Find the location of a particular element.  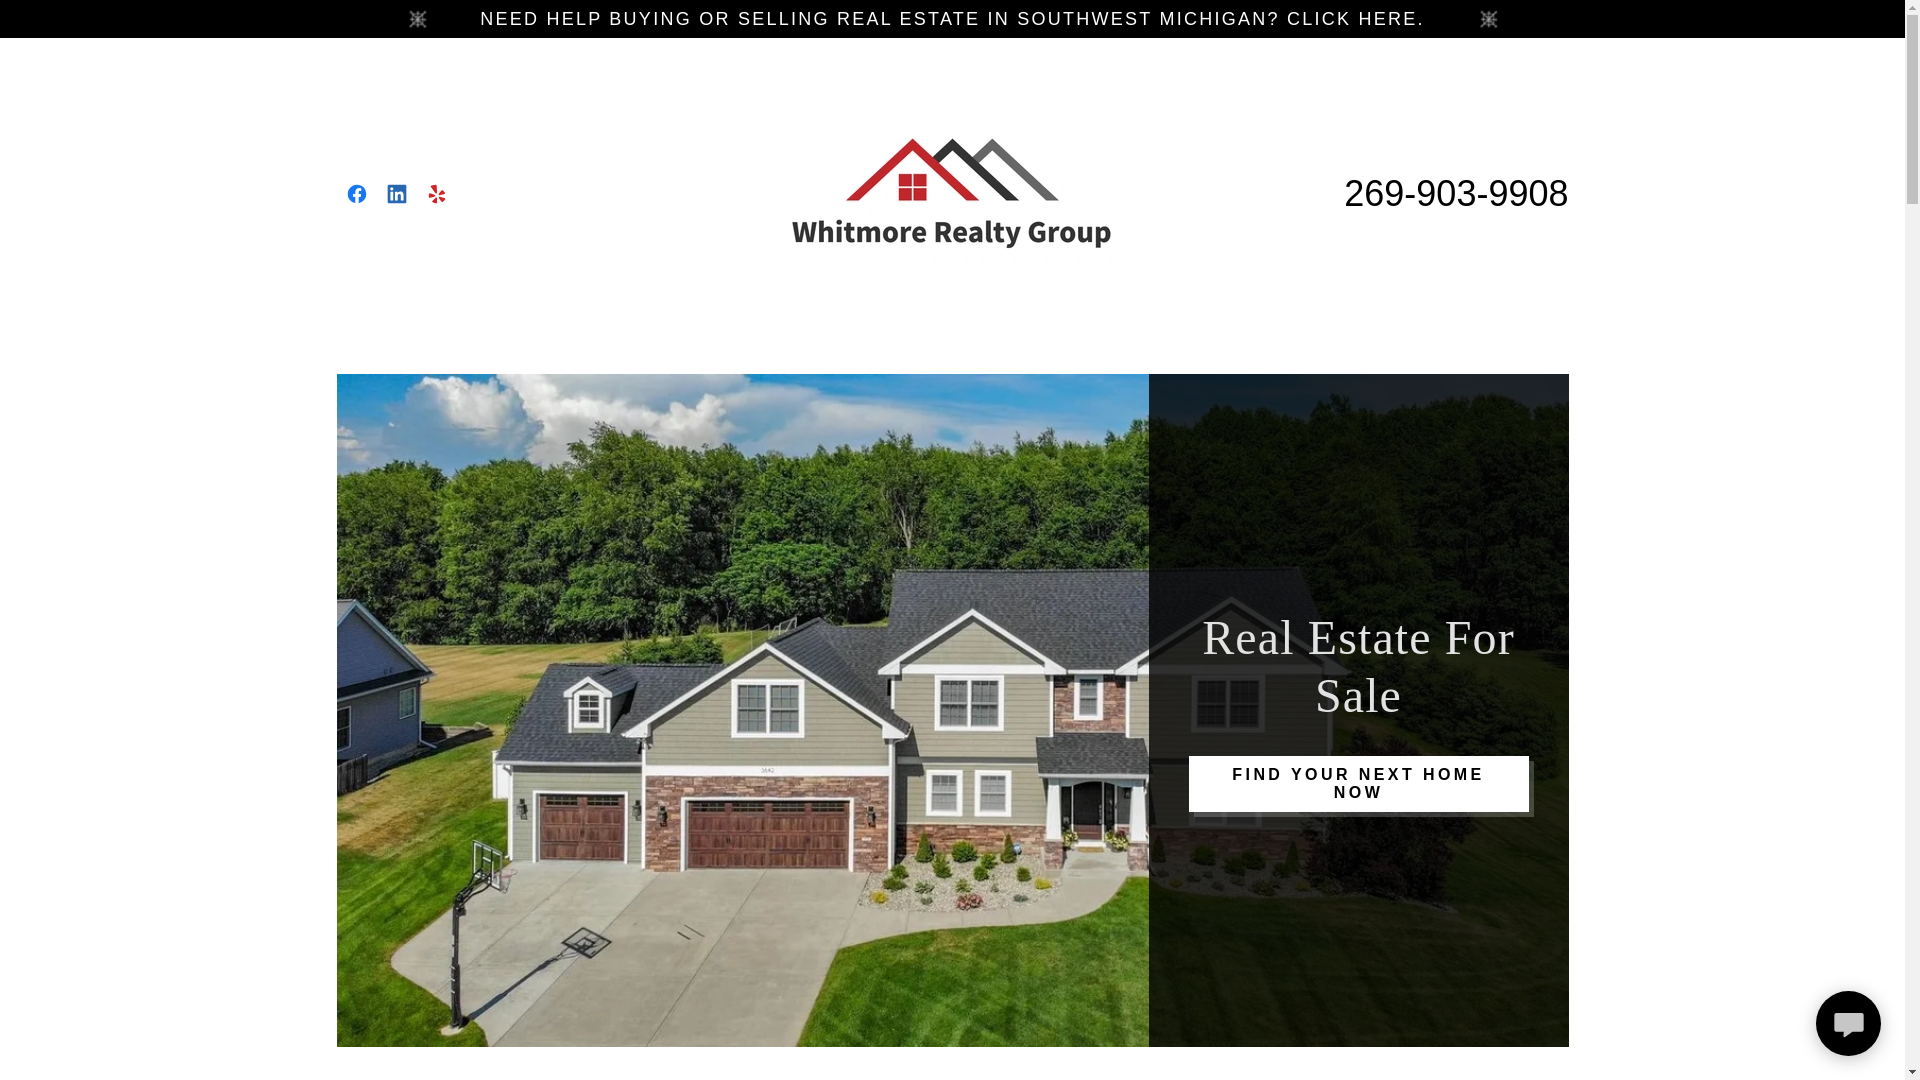

269-903-9908 is located at coordinates (1456, 192).